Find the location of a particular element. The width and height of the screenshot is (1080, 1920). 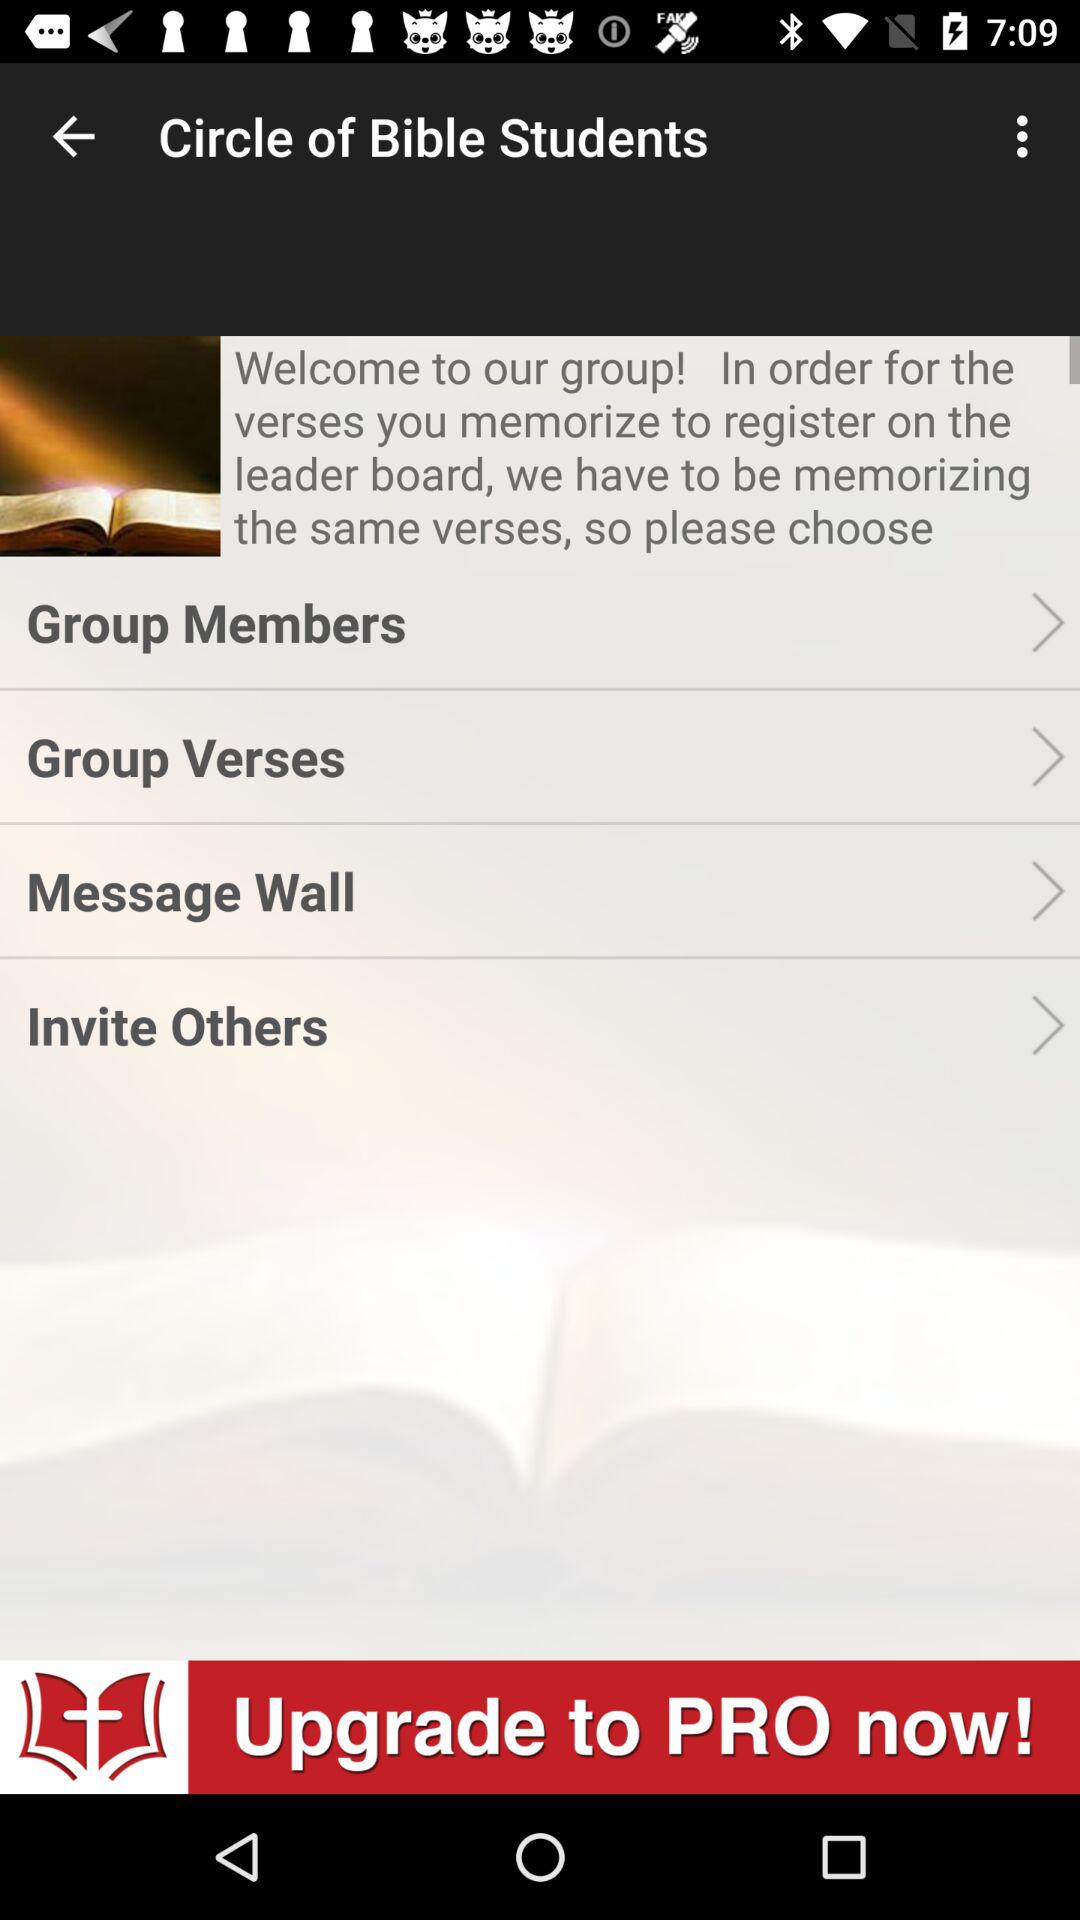

turn on icon next to circle of bible is located at coordinates (1028, 136).